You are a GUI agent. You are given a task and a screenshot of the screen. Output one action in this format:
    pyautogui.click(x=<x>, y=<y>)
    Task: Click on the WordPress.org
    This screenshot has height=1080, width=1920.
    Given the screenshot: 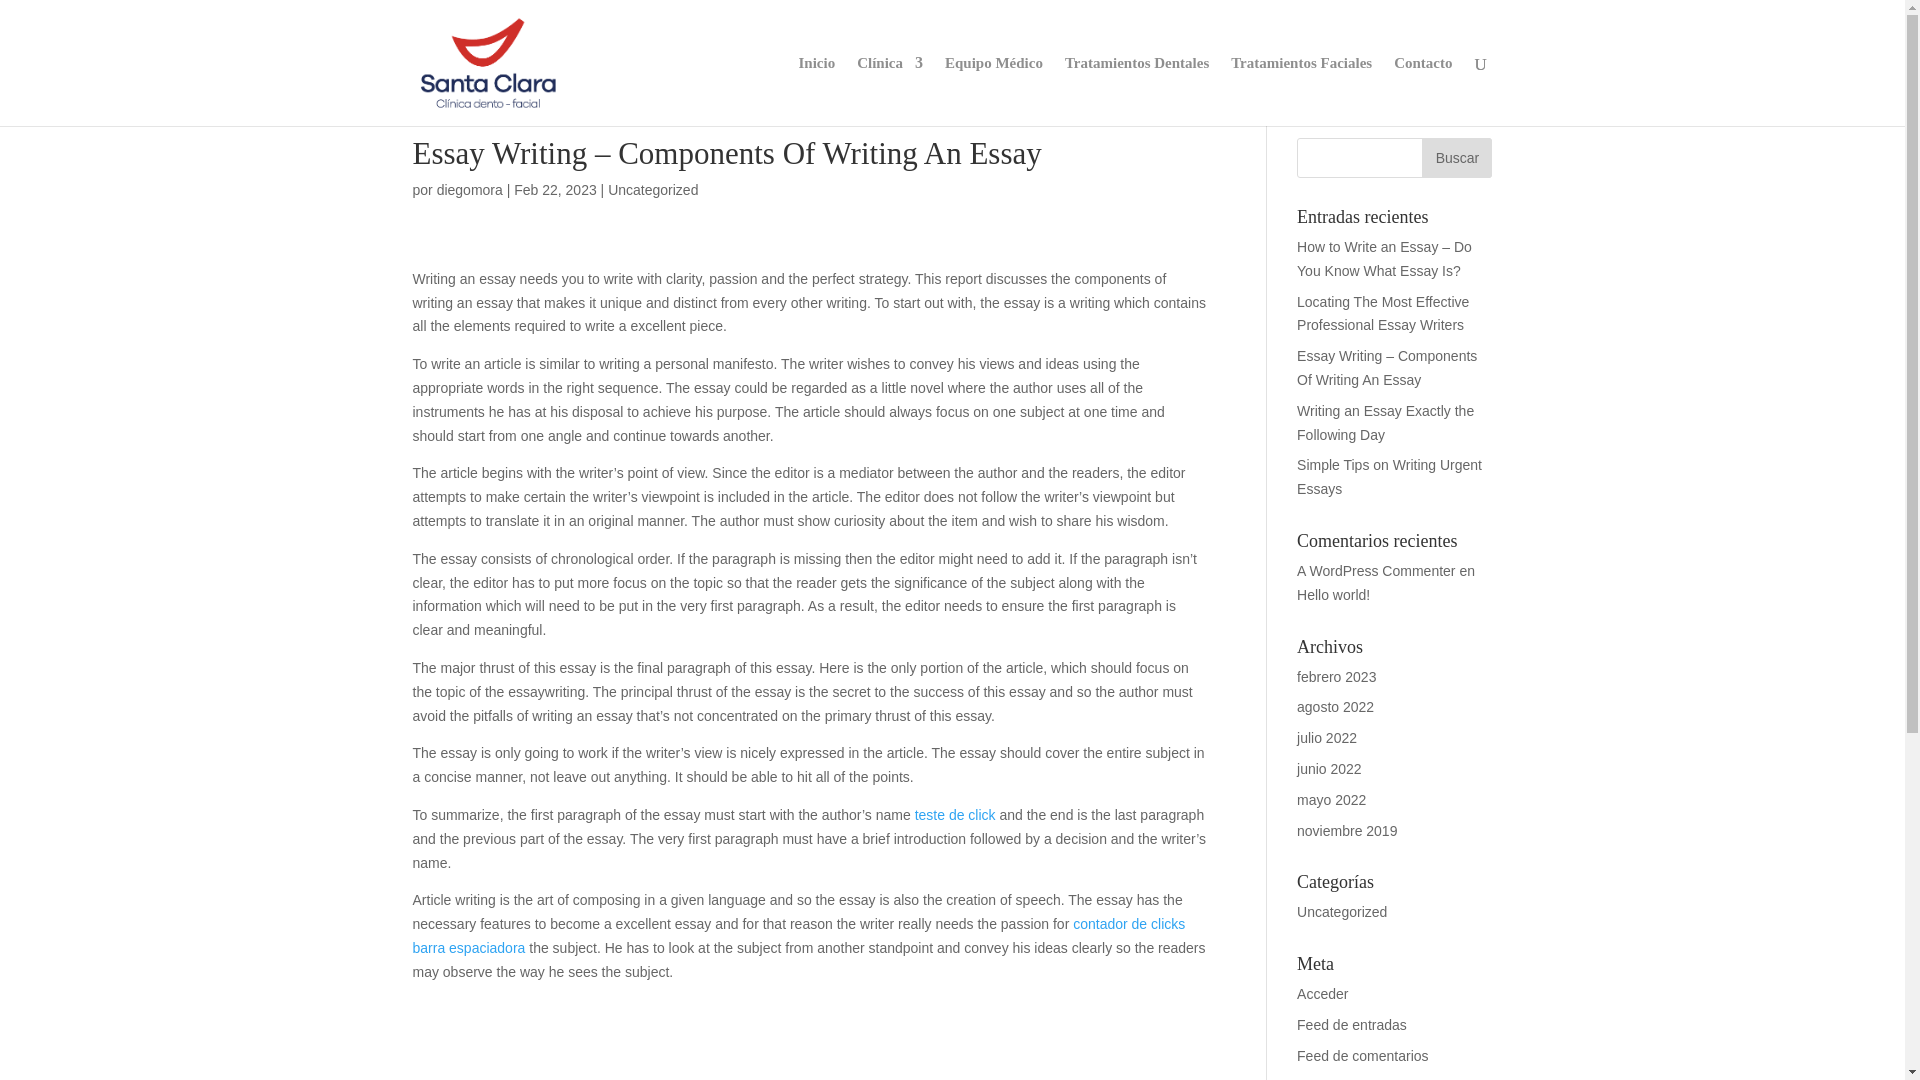 What is the action you would take?
    pyautogui.click(x=1344, y=1079)
    